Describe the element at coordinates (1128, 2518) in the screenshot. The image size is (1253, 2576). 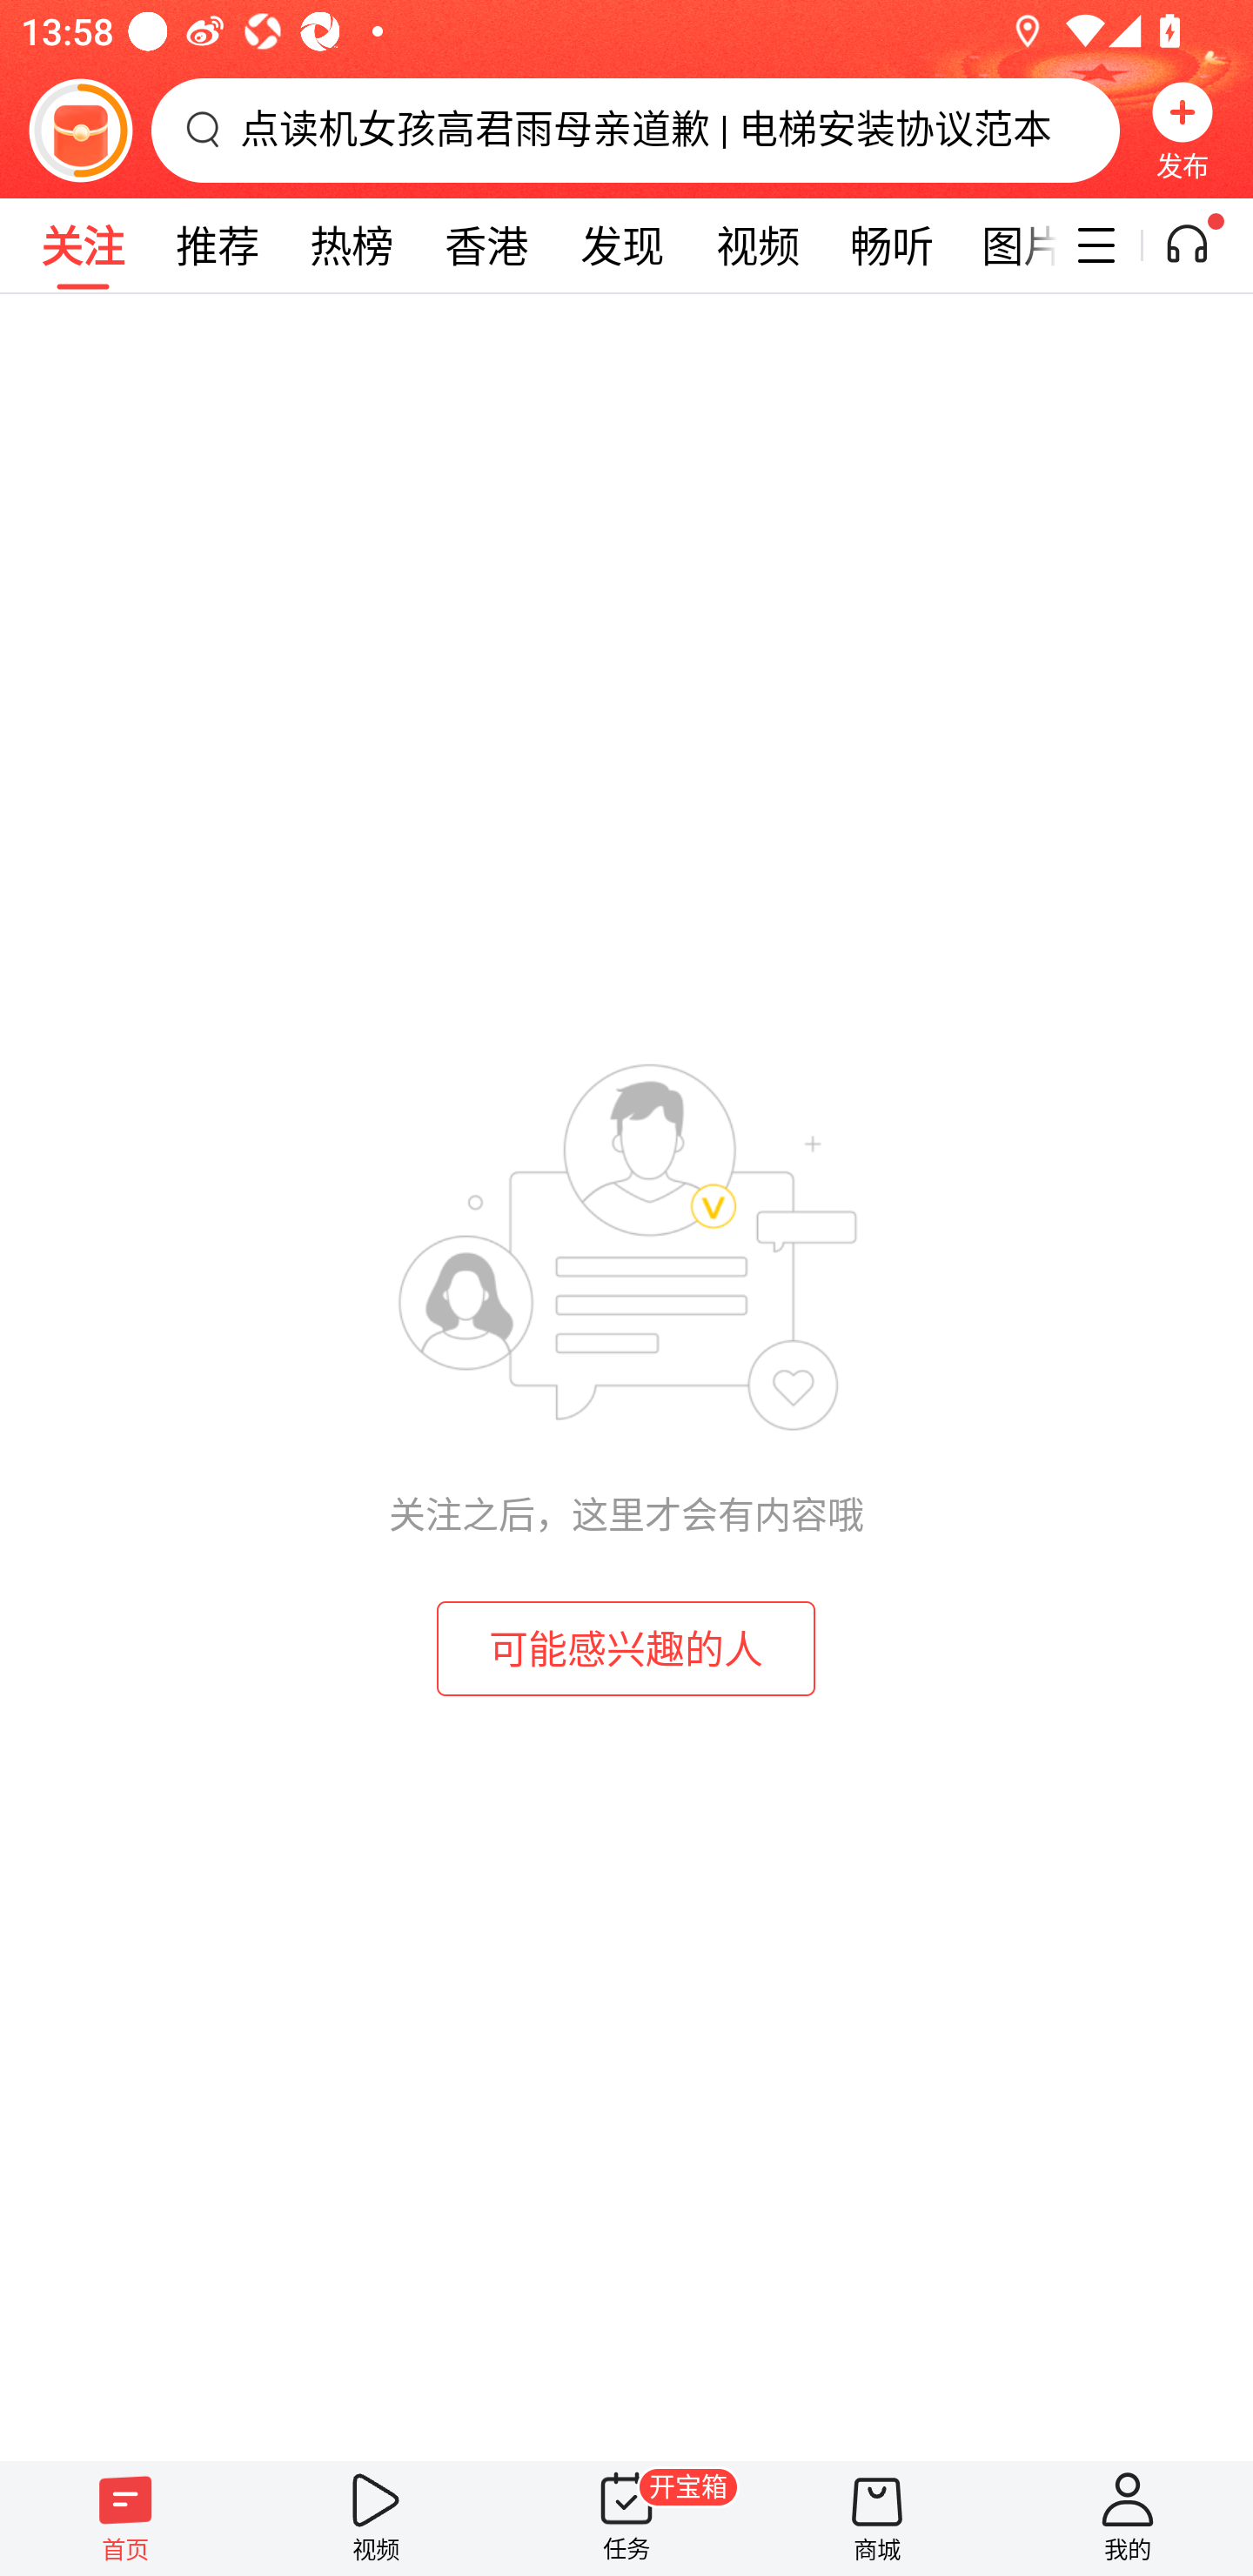
I see `我的` at that location.